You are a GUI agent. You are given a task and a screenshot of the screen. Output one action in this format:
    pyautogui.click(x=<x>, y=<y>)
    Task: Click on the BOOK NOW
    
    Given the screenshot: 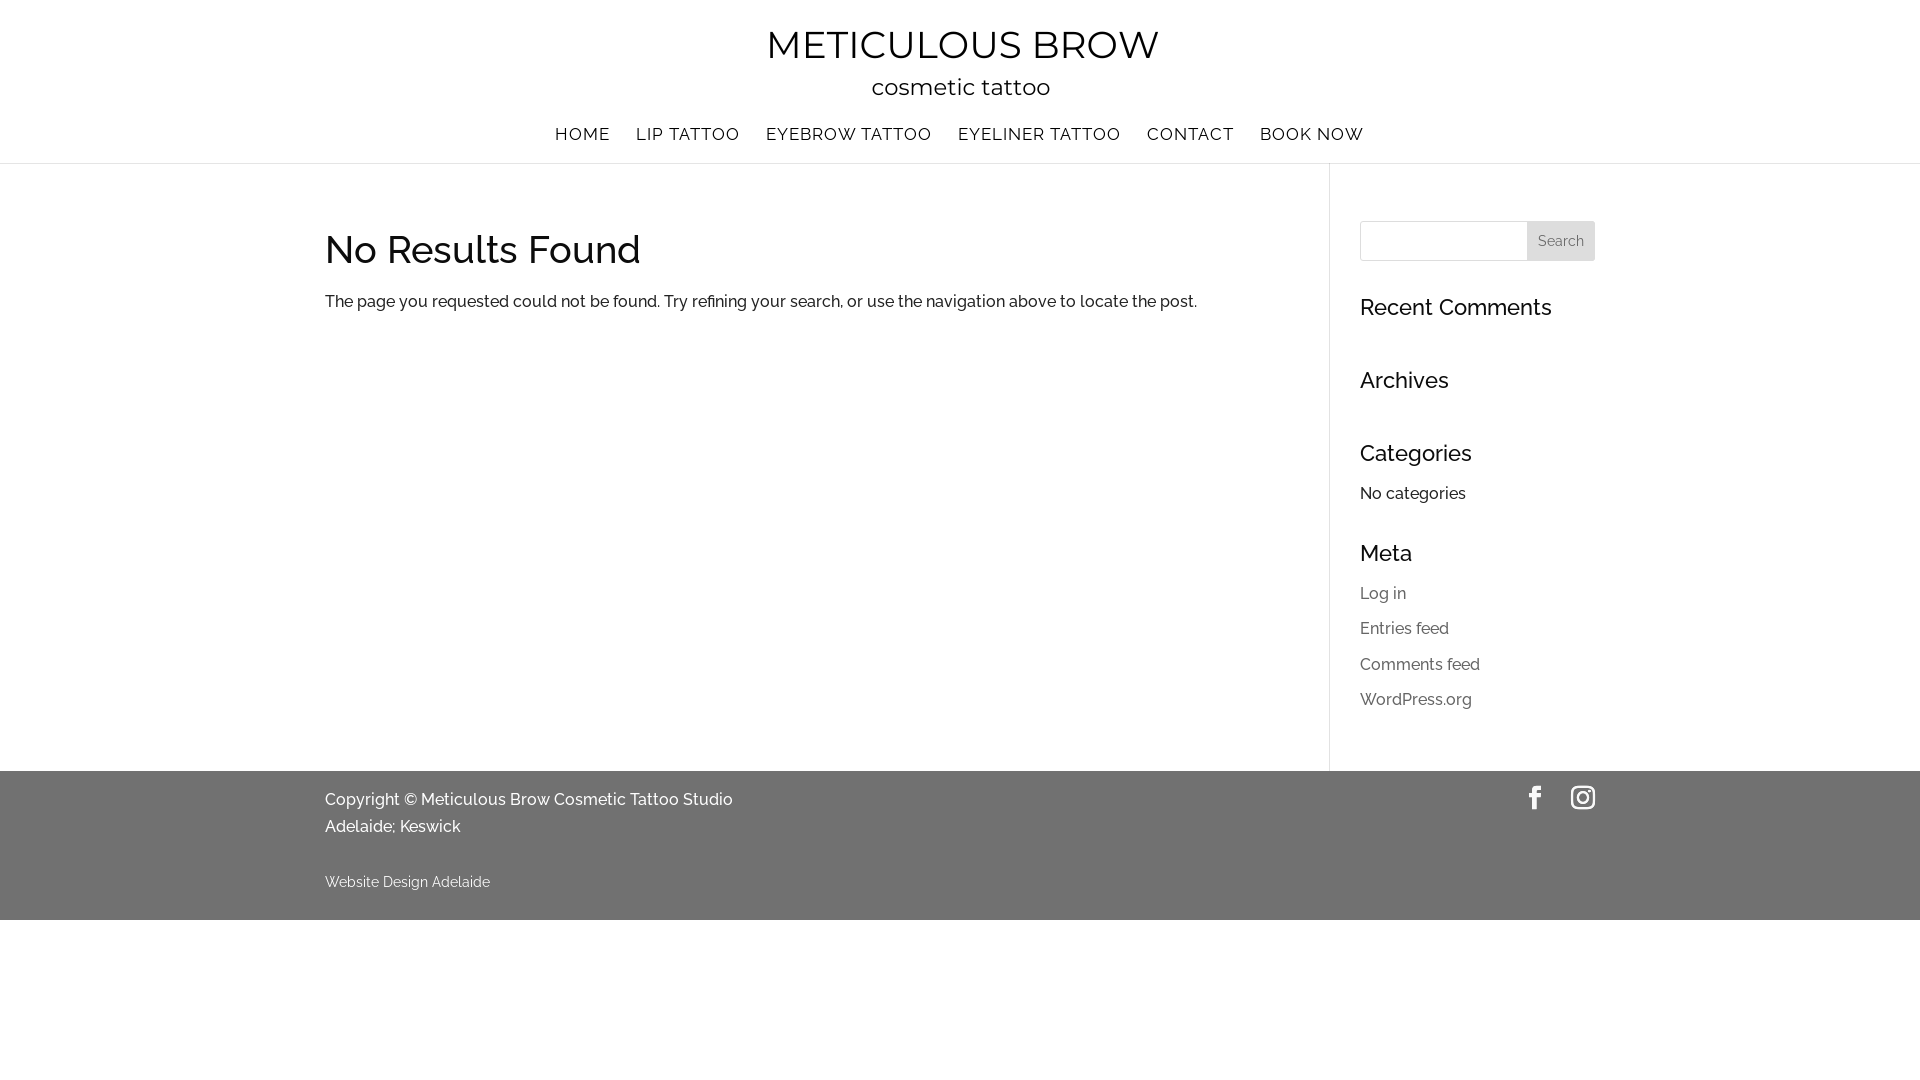 What is the action you would take?
    pyautogui.click(x=1312, y=145)
    